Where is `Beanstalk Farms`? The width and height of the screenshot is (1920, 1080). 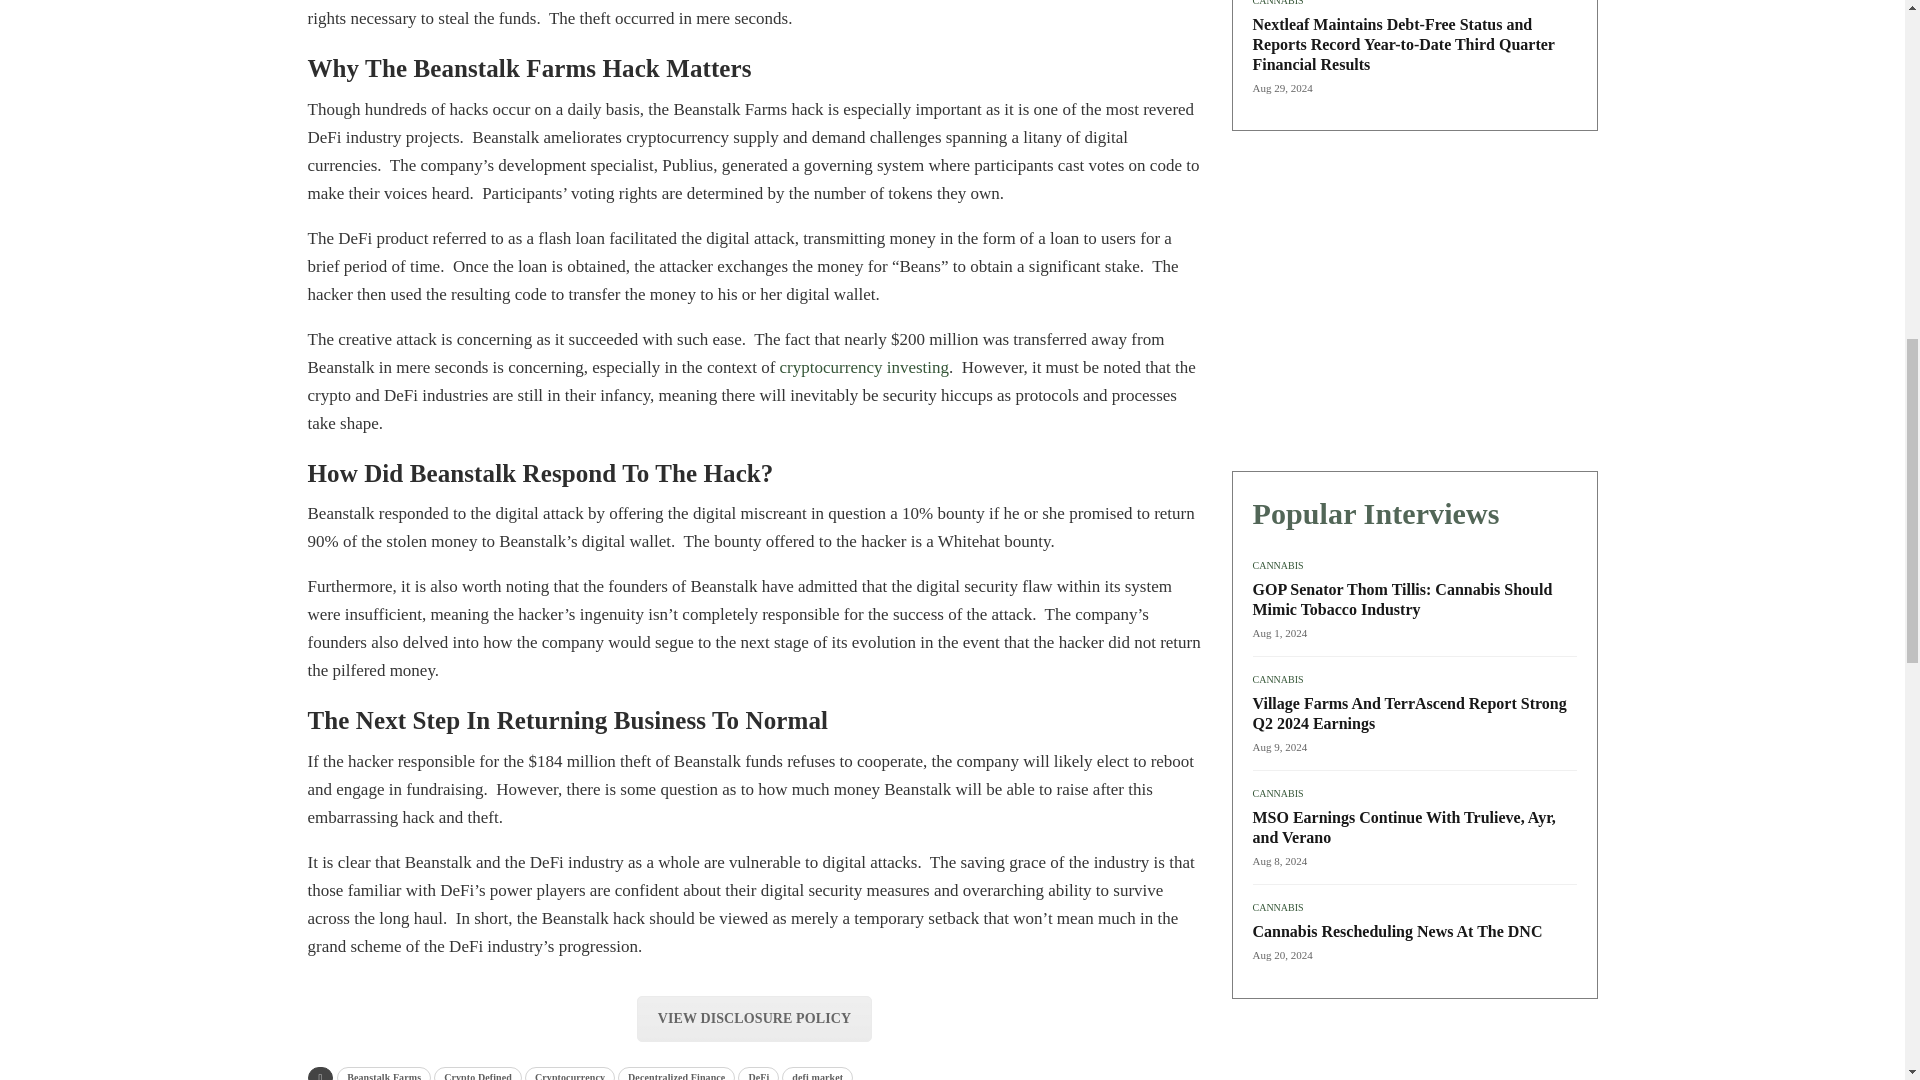
Beanstalk Farms is located at coordinates (384, 1074).